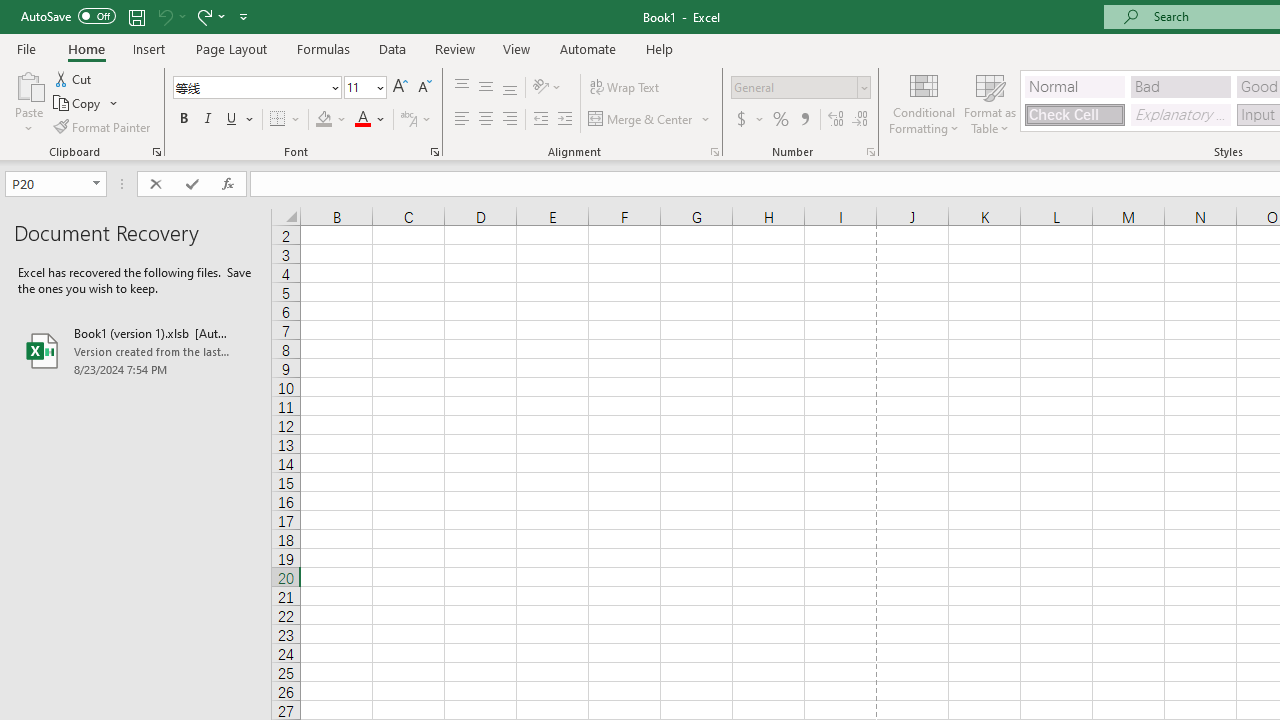 The width and height of the screenshot is (1280, 720). Describe the element at coordinates (990, 102) in the screenshot. I see `Format as Table` at that location.